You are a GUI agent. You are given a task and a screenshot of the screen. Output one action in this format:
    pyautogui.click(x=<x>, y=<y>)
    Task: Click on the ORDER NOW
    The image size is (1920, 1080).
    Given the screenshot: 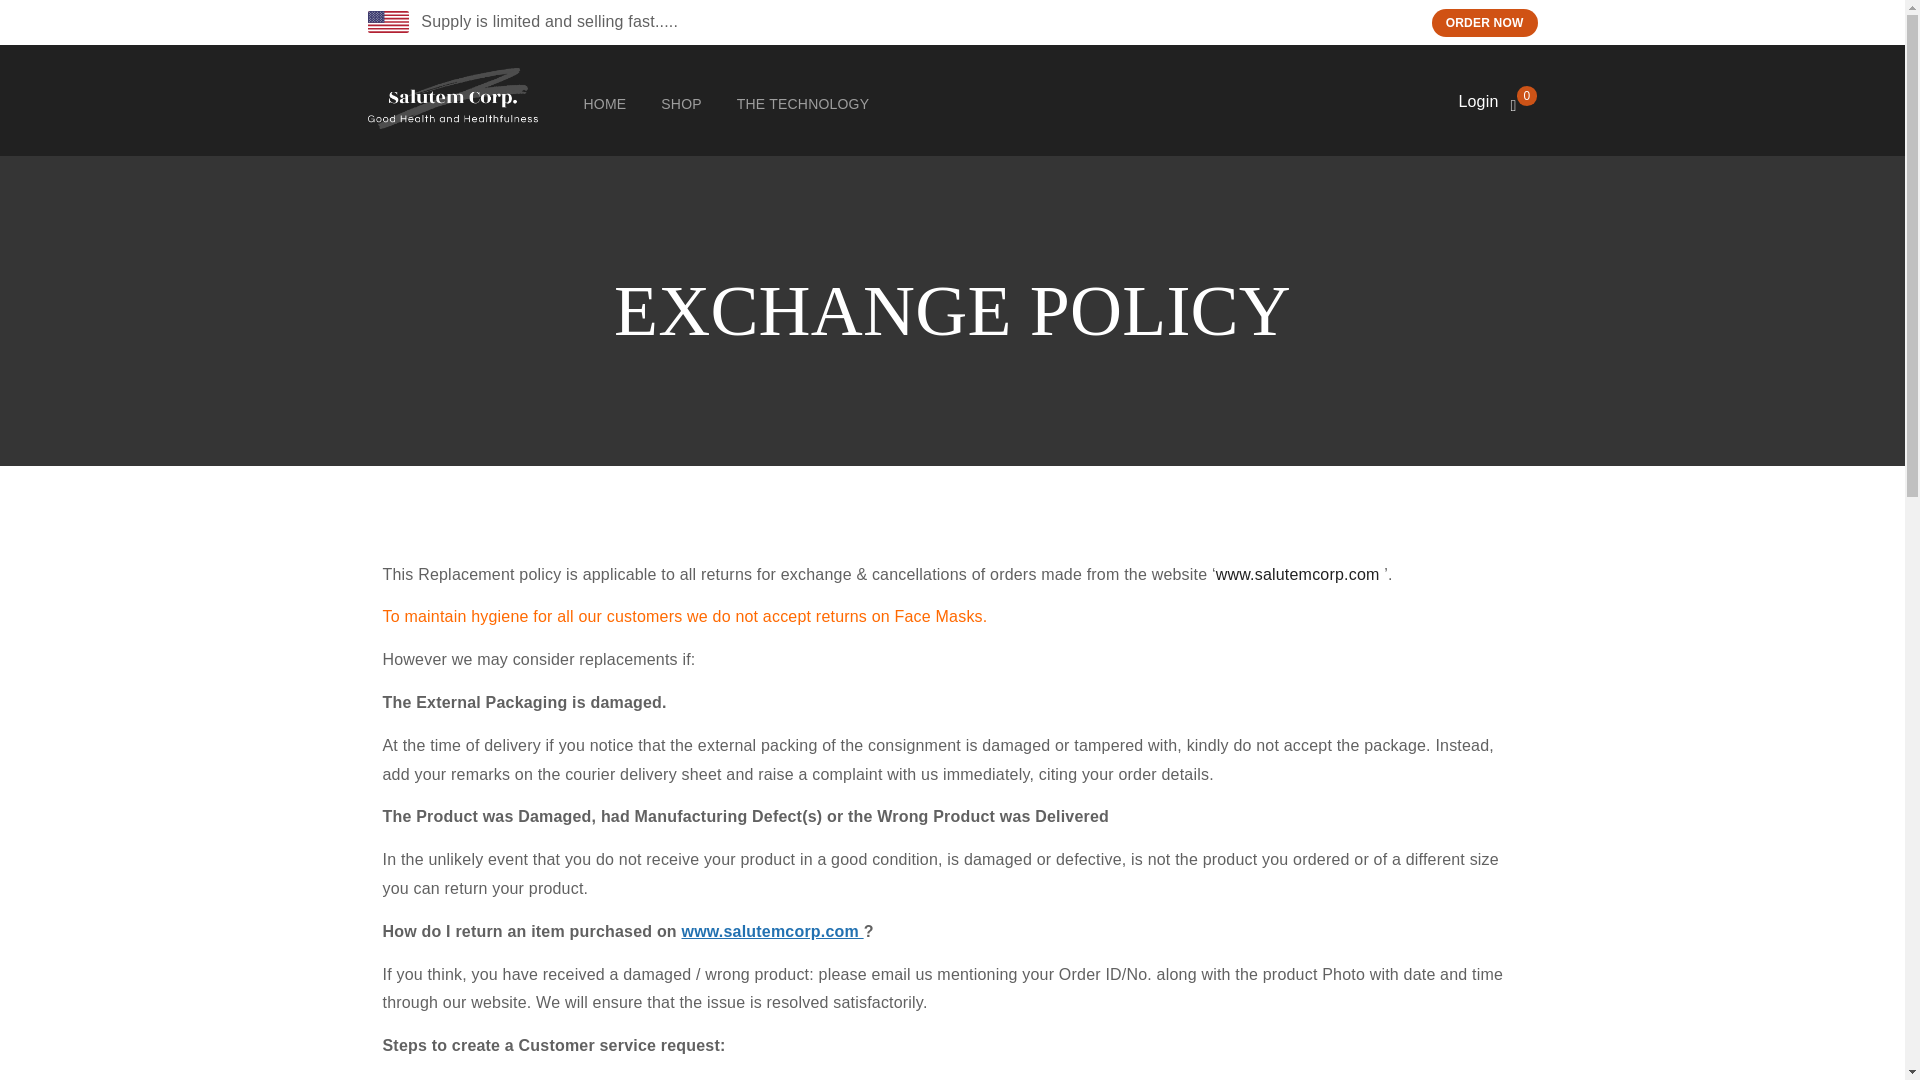 What is the action you would take?
    pyautogui.click(x=1484, y=22)
    